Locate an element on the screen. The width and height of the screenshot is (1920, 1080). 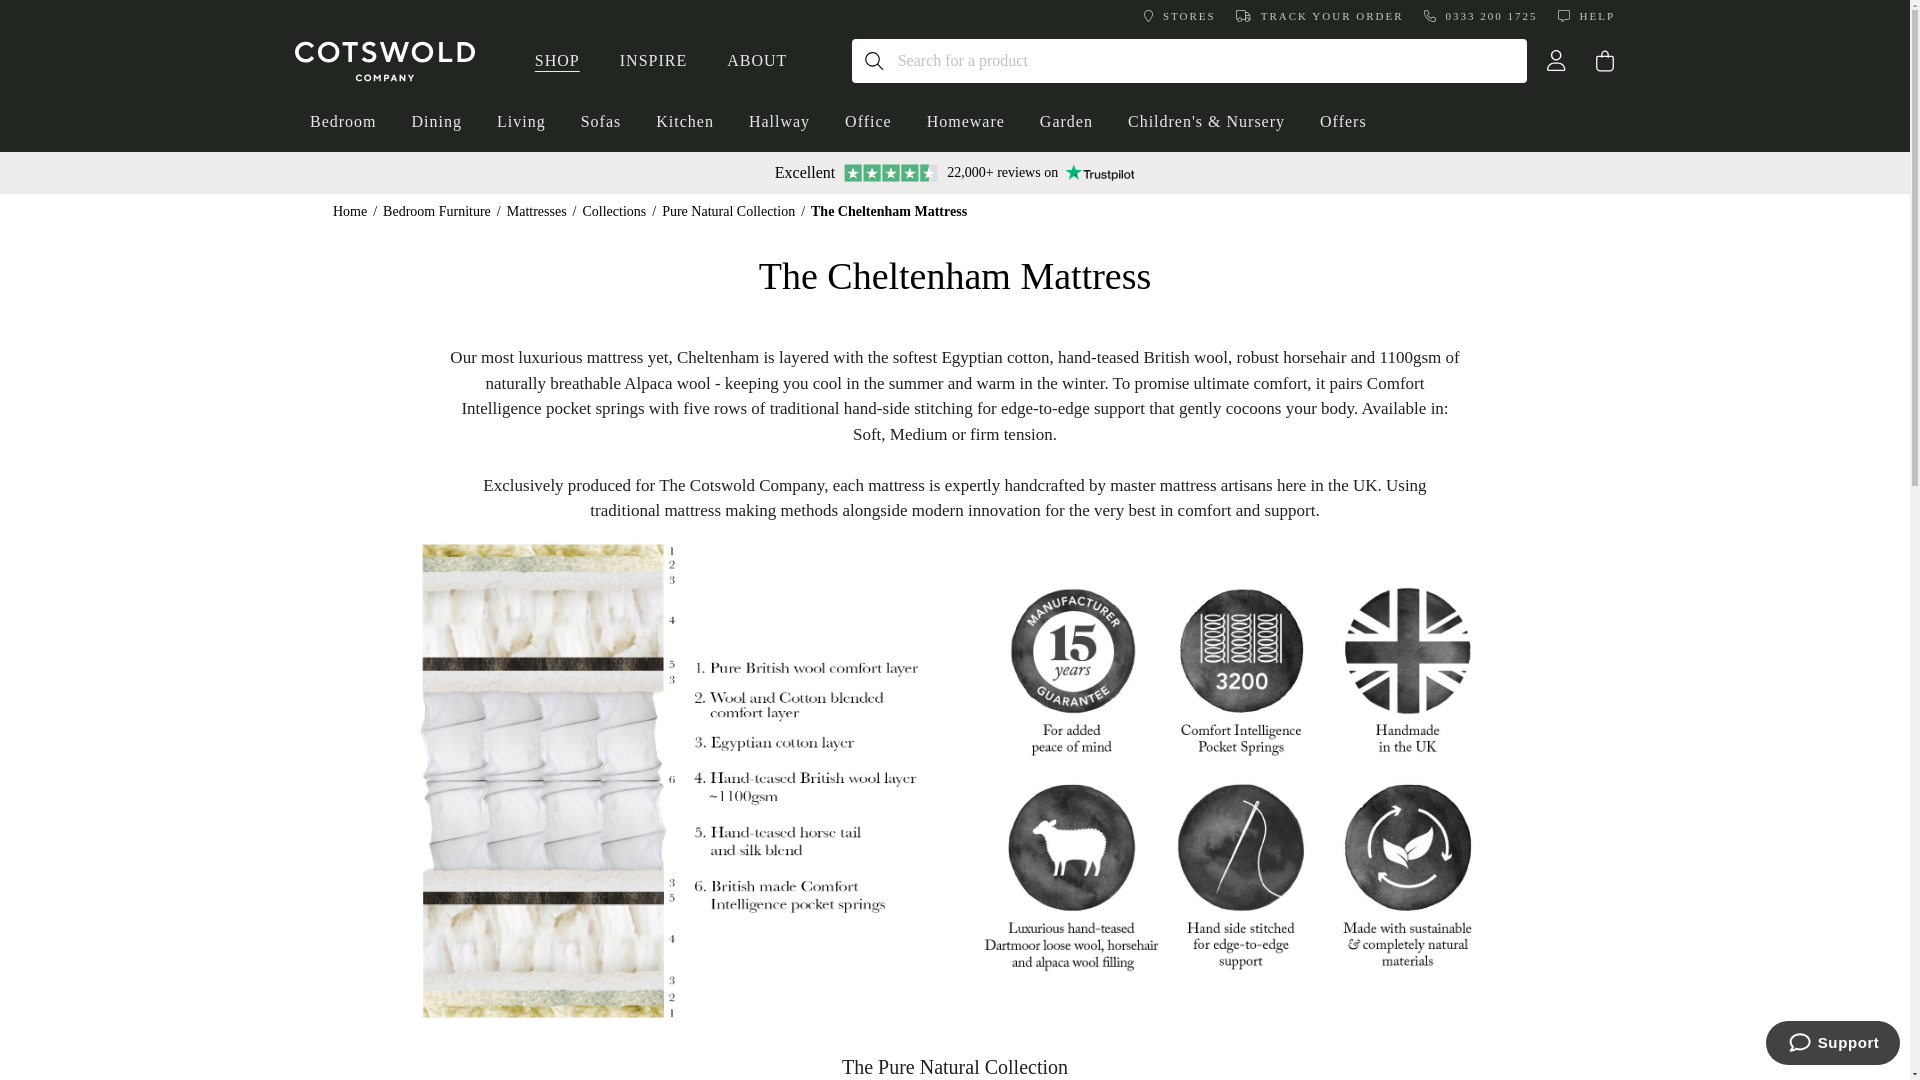
TRACK YOUR ORDER is located at coordinates (1320, 16).